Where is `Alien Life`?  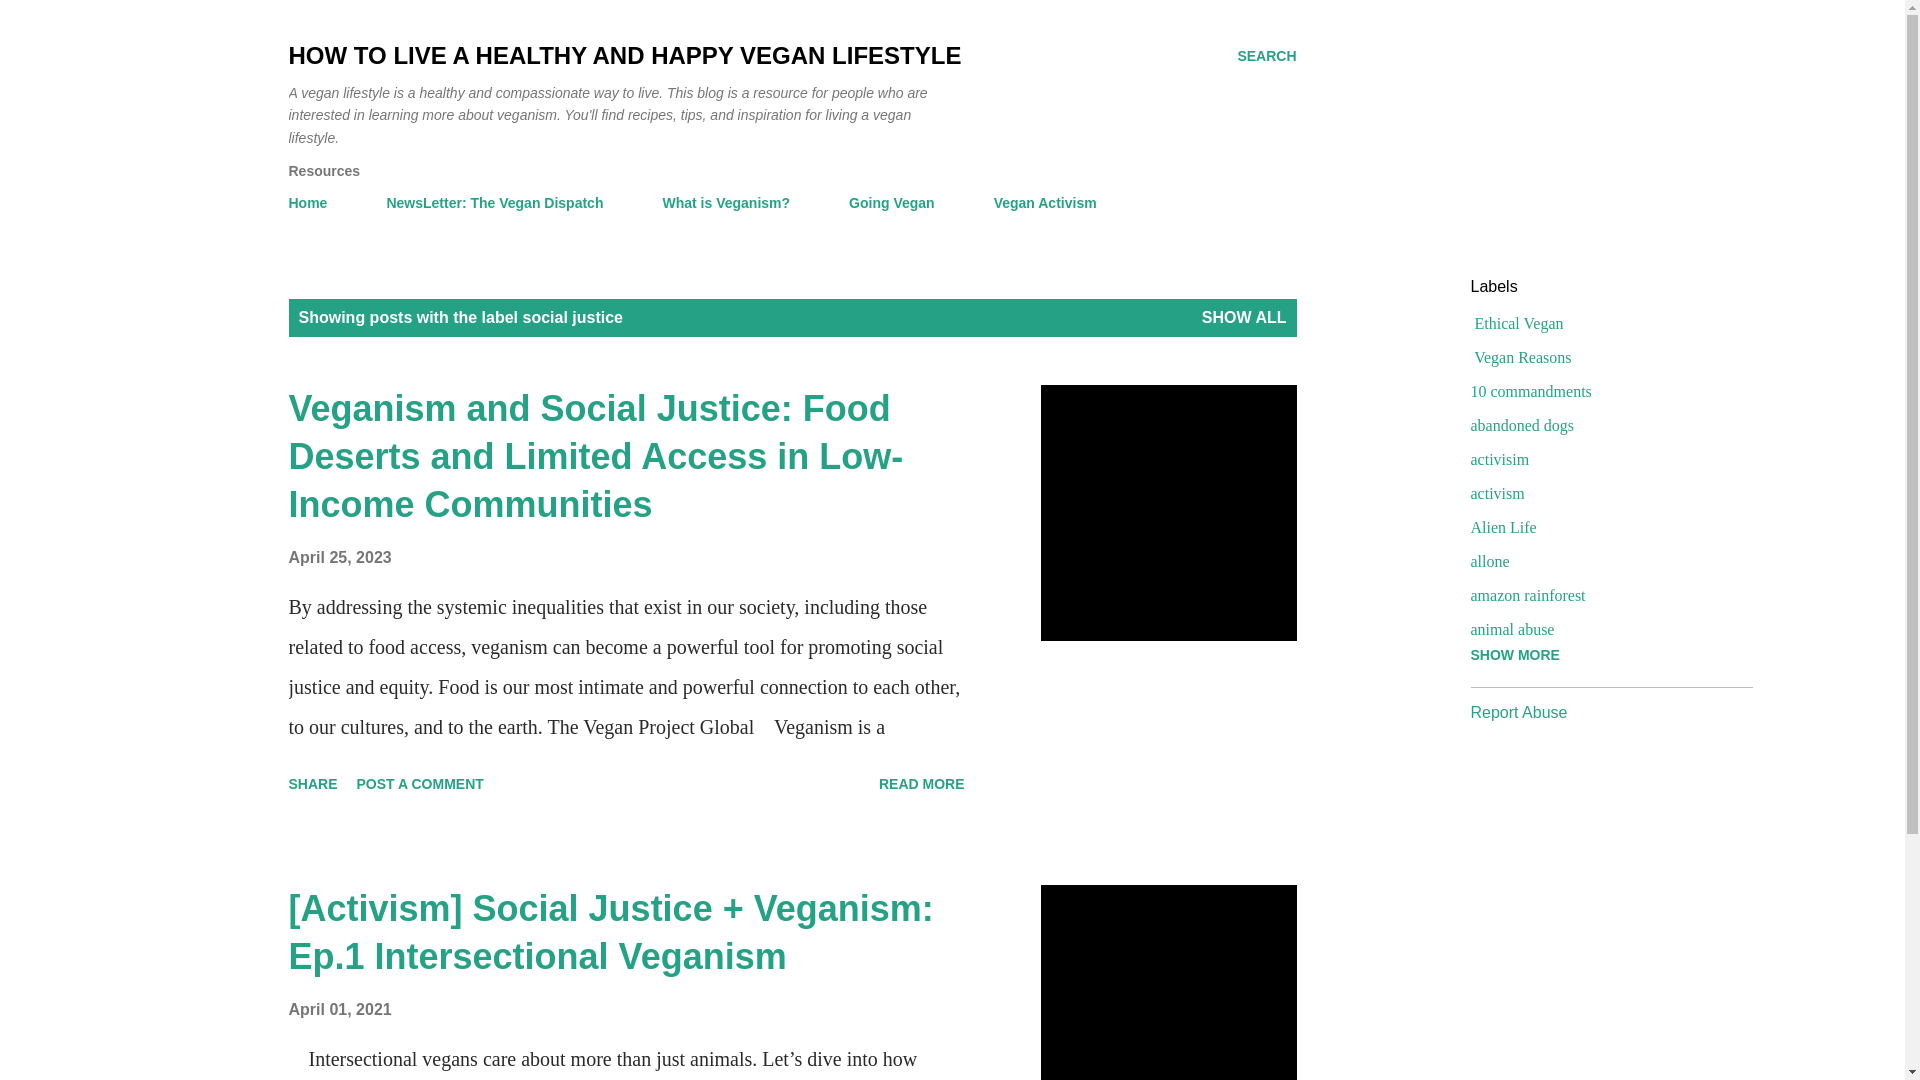
Alien Life is located at coordinates (1602, 528).